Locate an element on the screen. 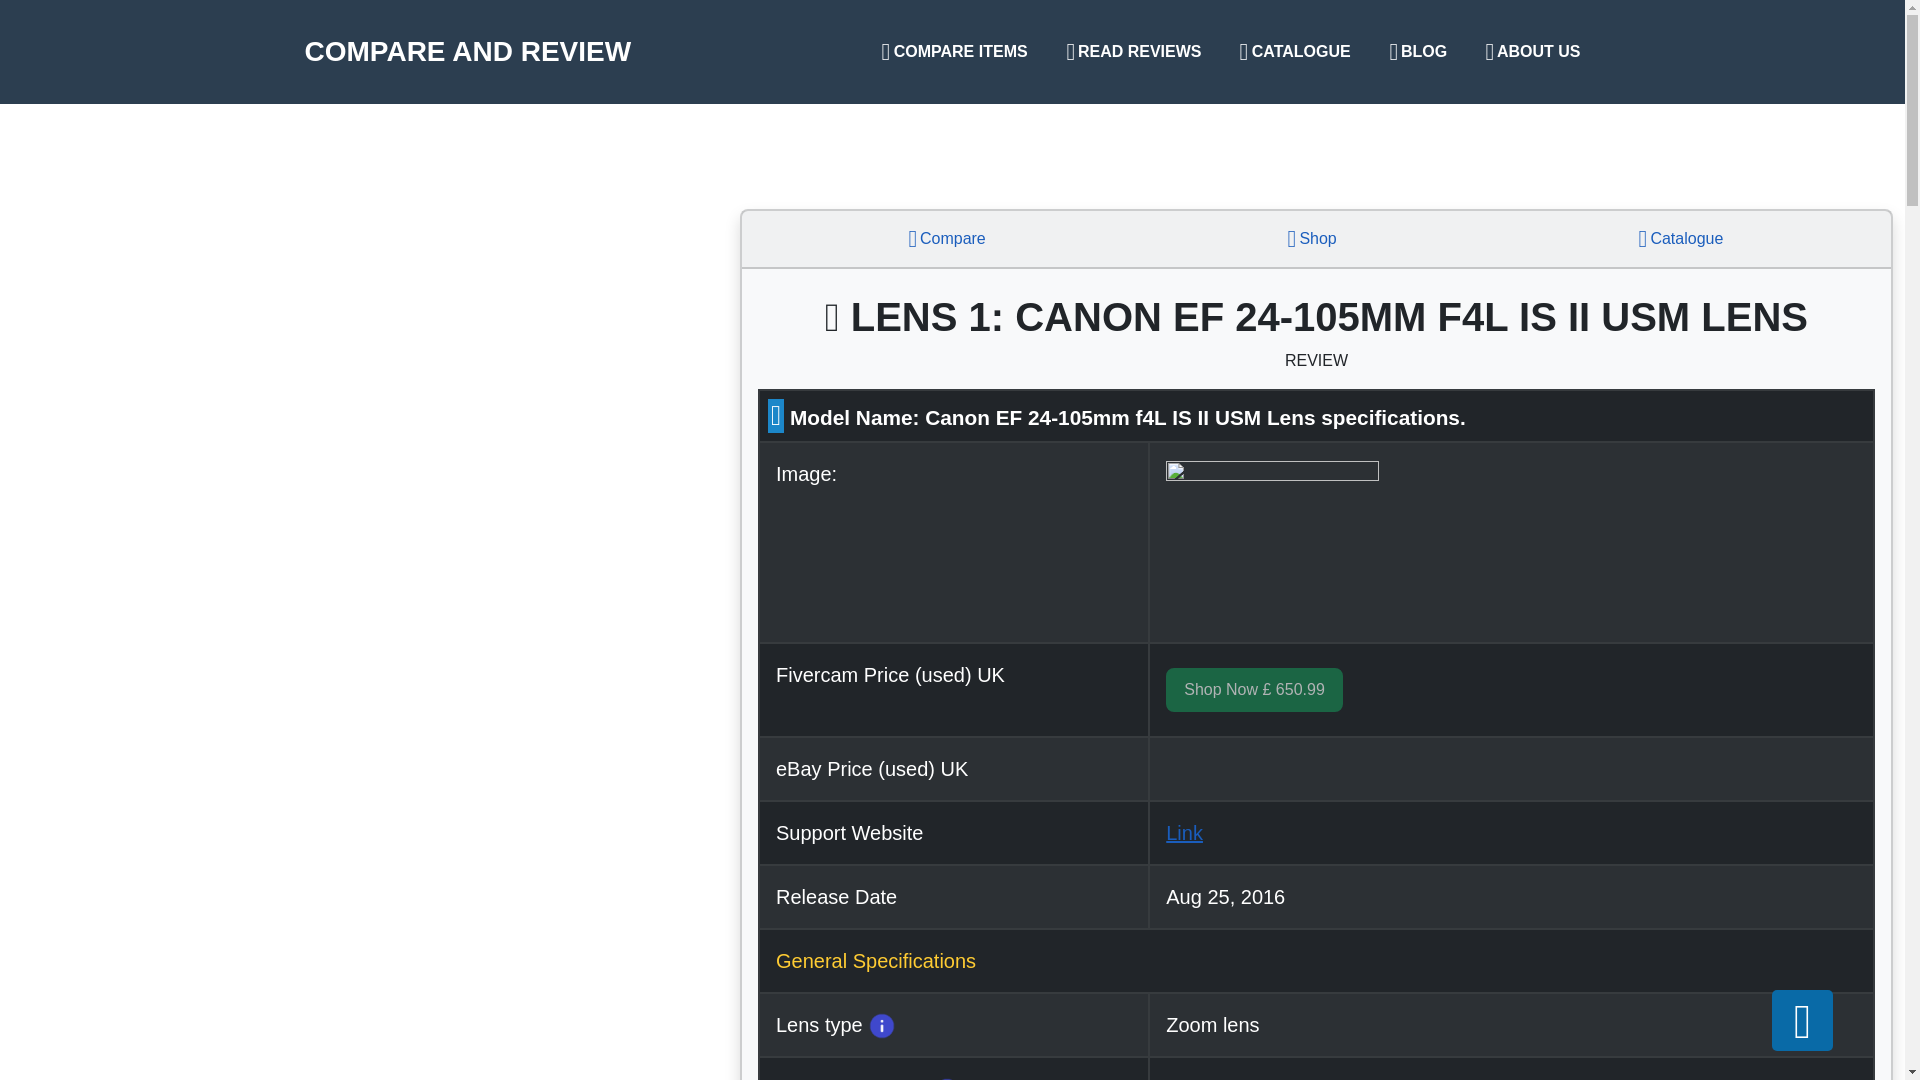  ABOUT US is located at coordinates (1532, 51).